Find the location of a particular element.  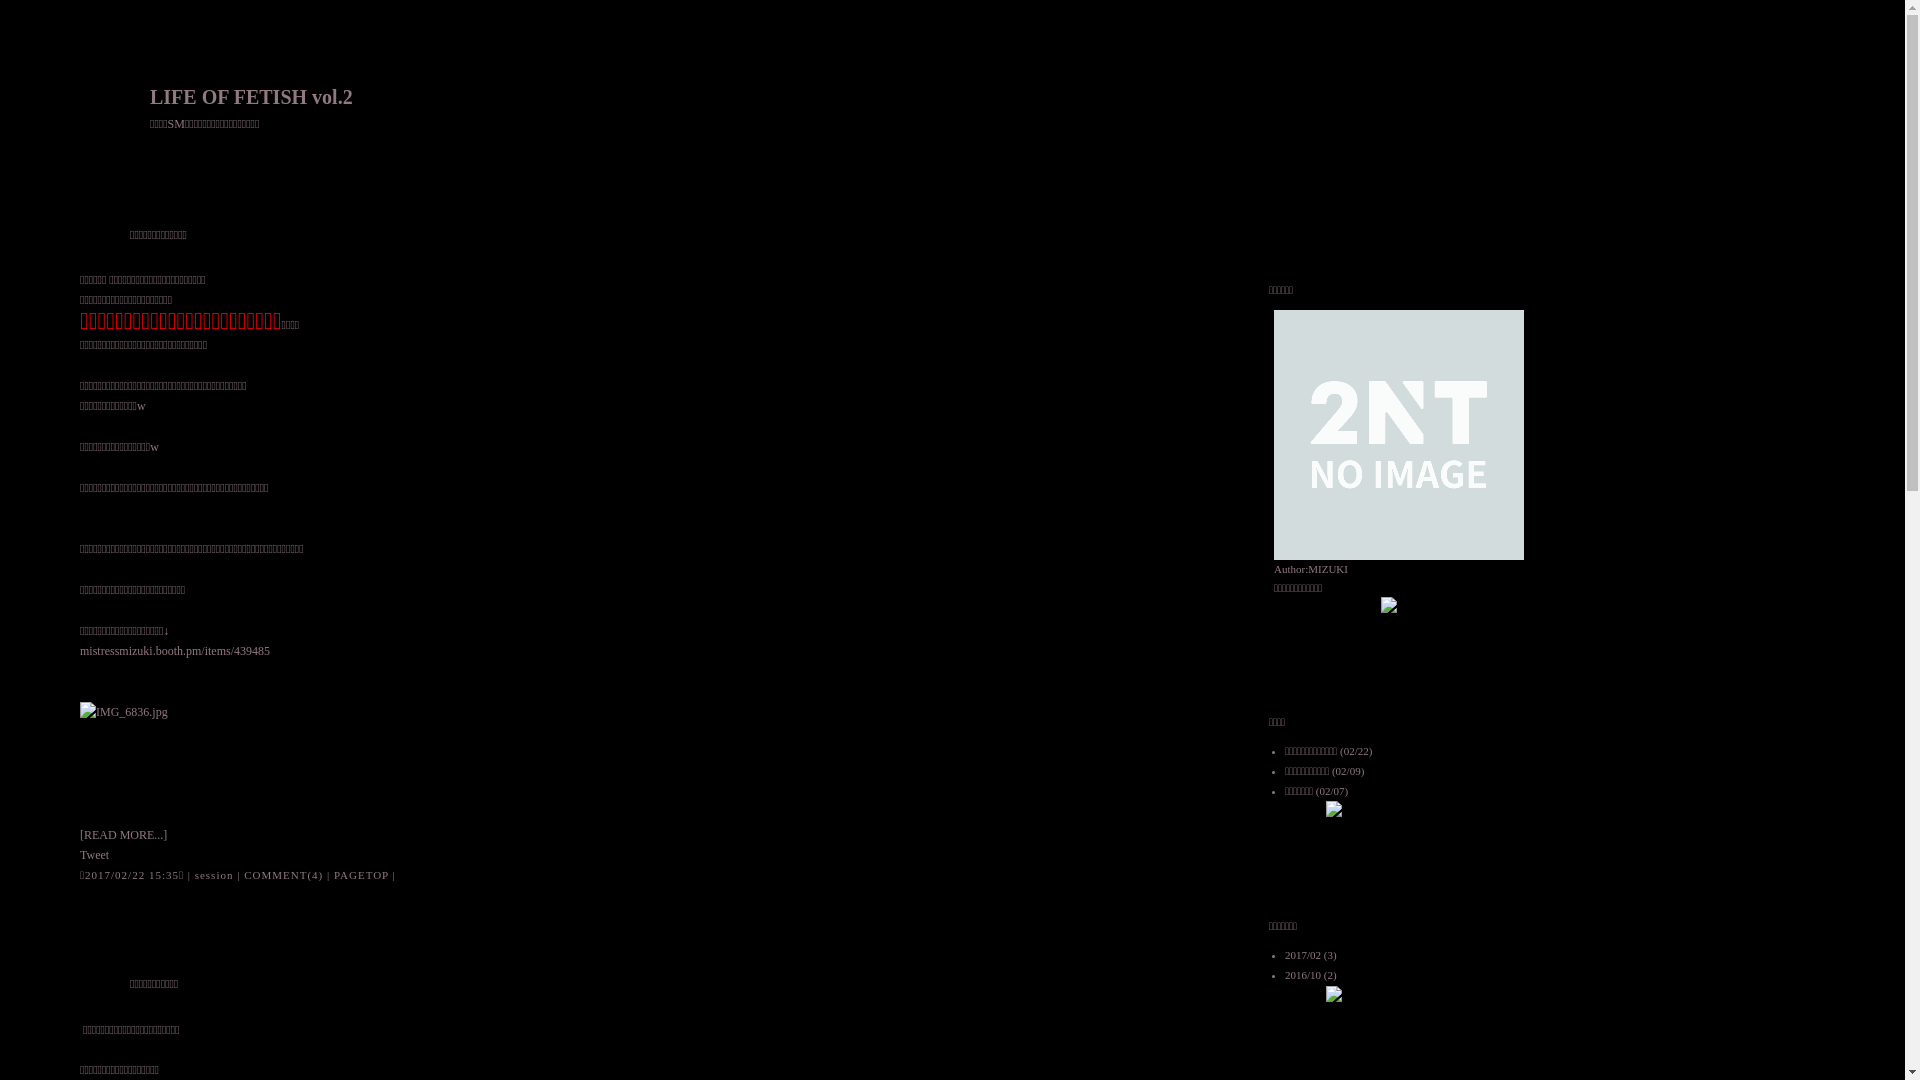

PAGETOP is located at coordinates (362, 875).